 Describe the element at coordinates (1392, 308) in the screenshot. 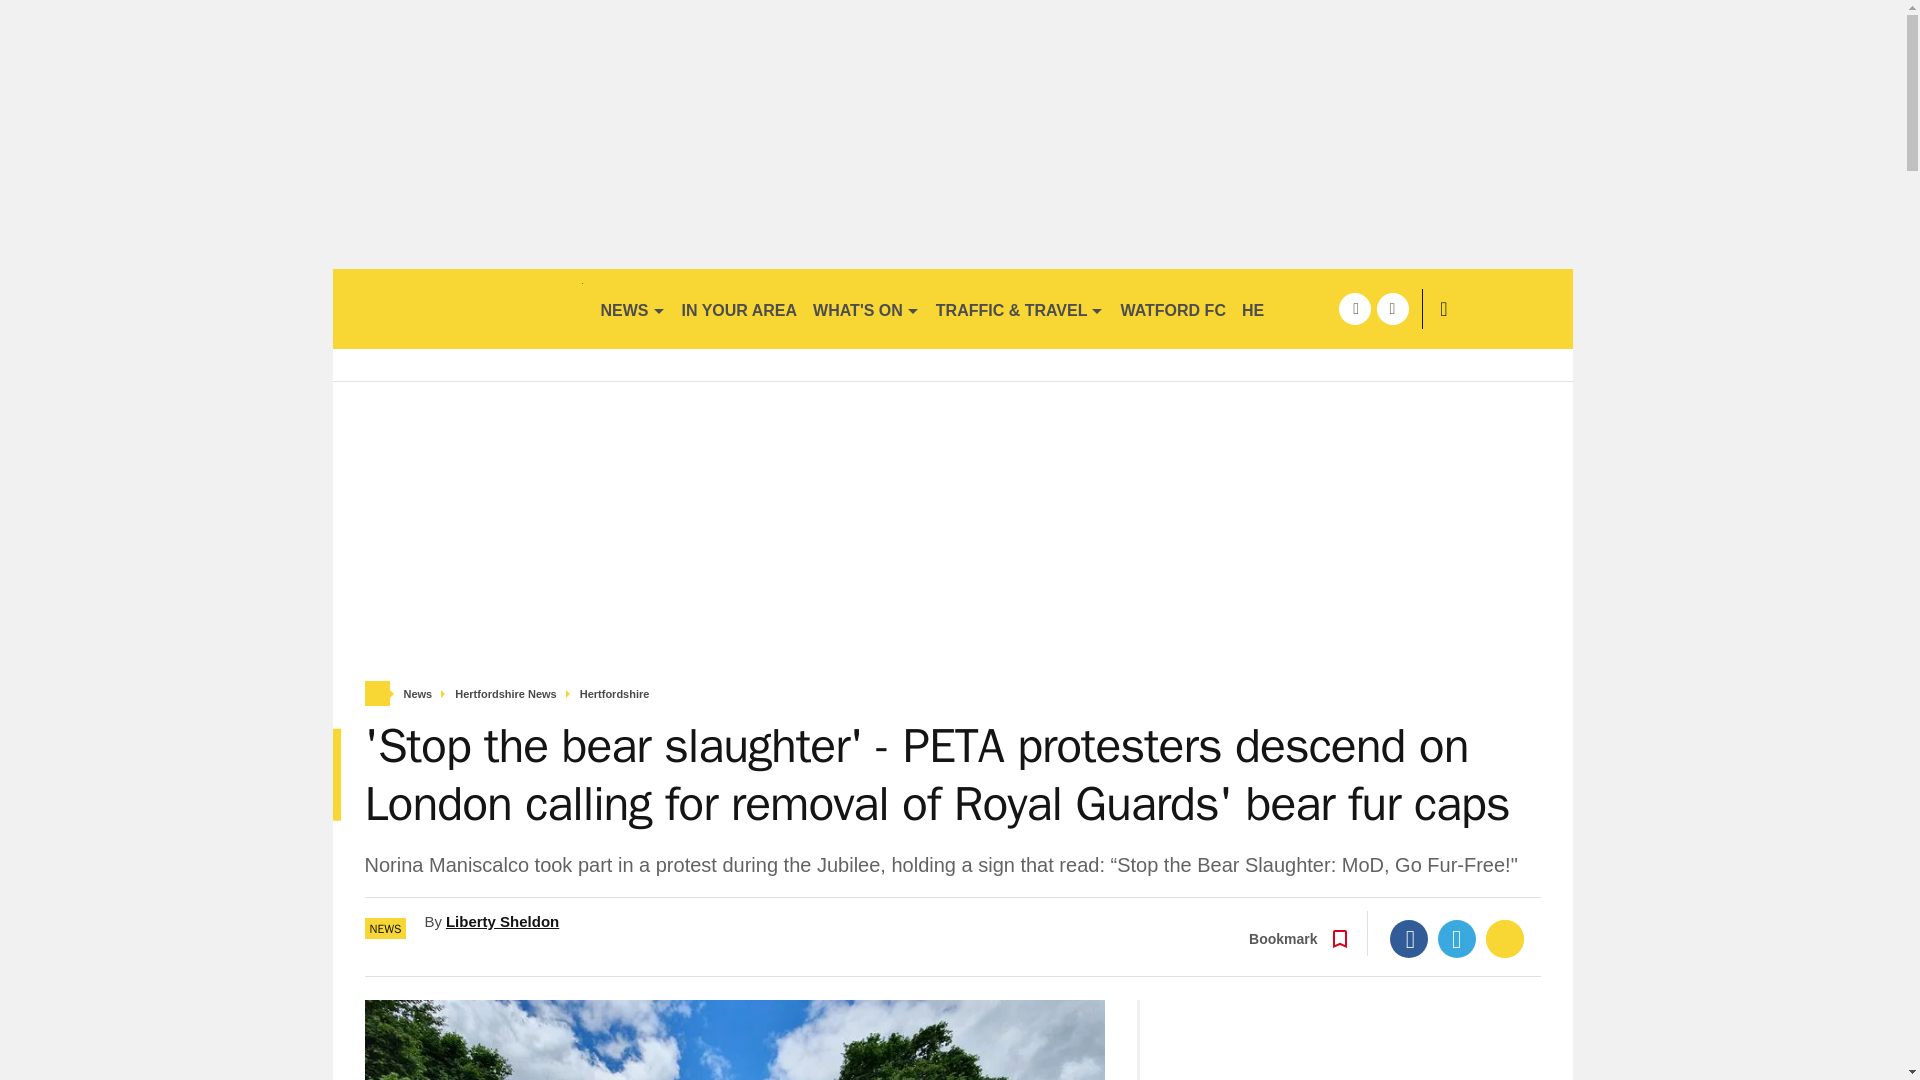

I see `twitter` at that location.